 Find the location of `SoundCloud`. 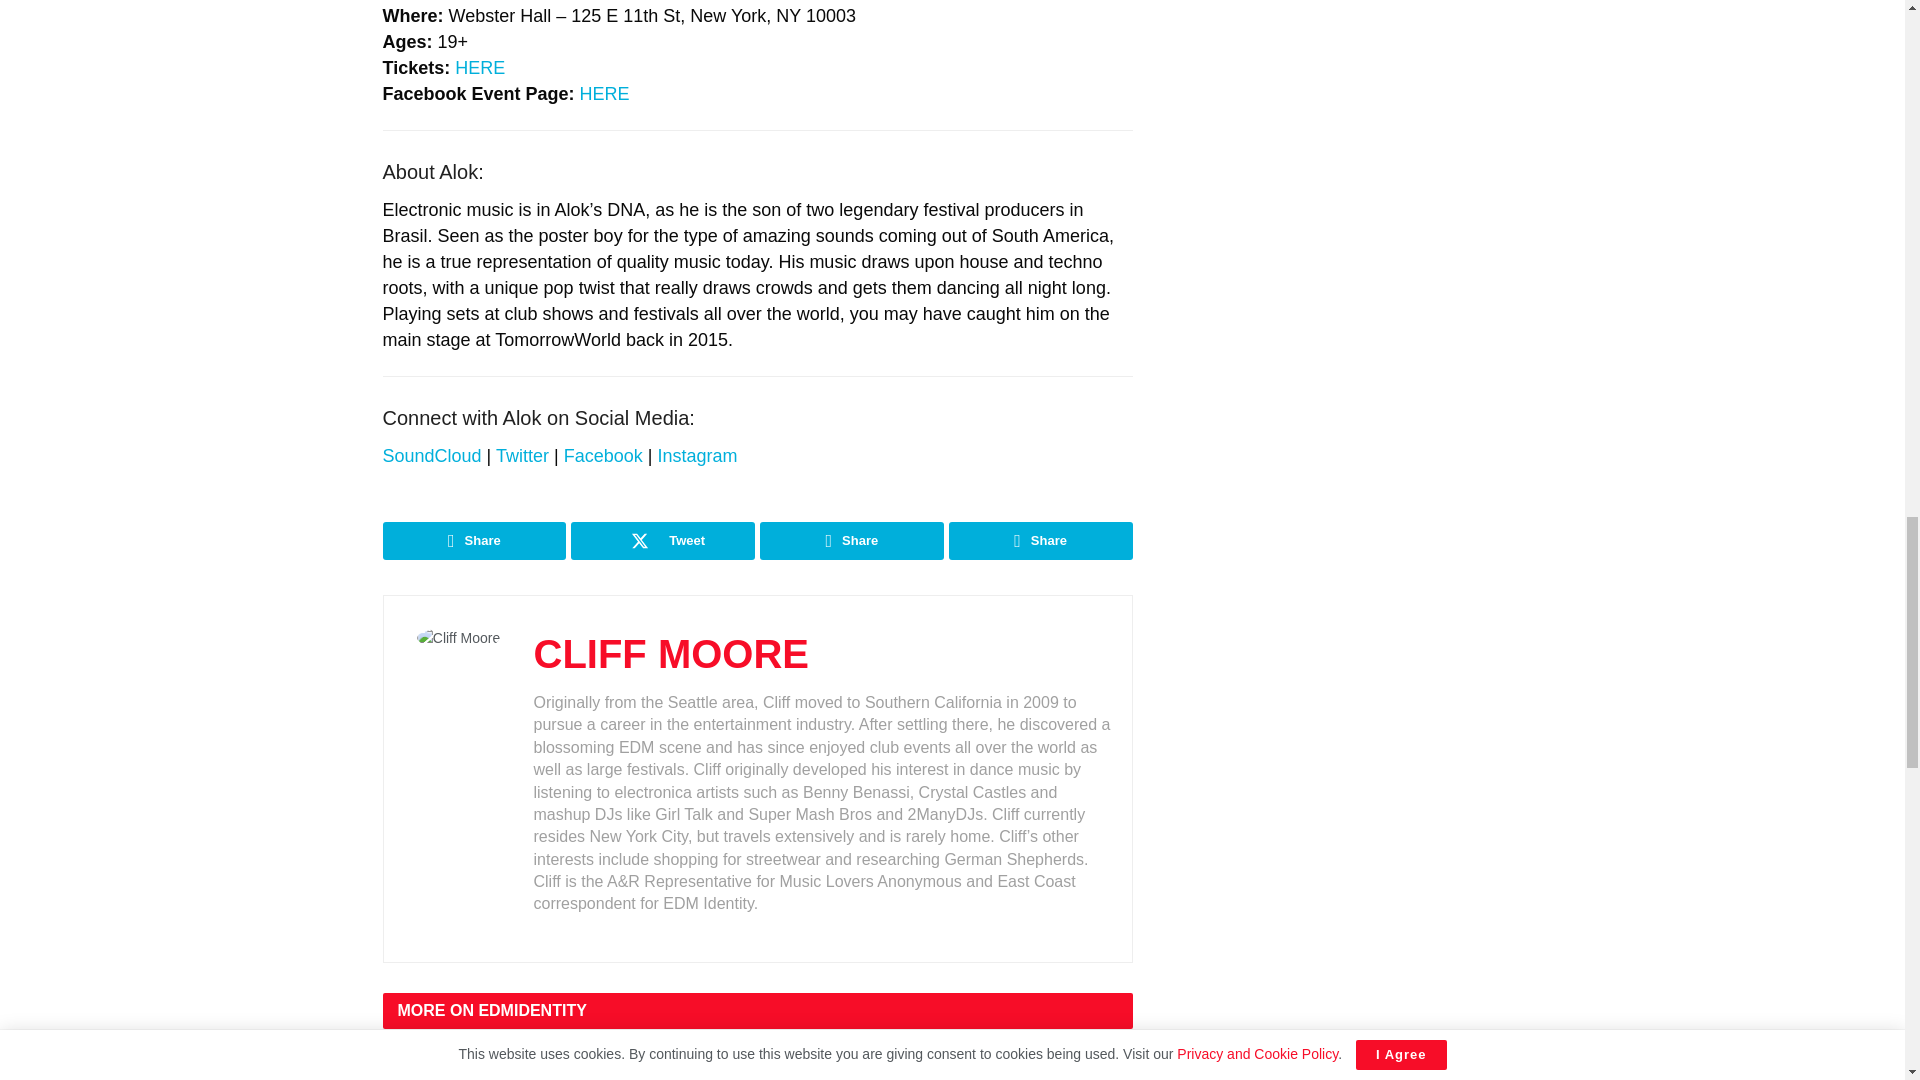

SoundCloud is located at coordinates (434, 456).